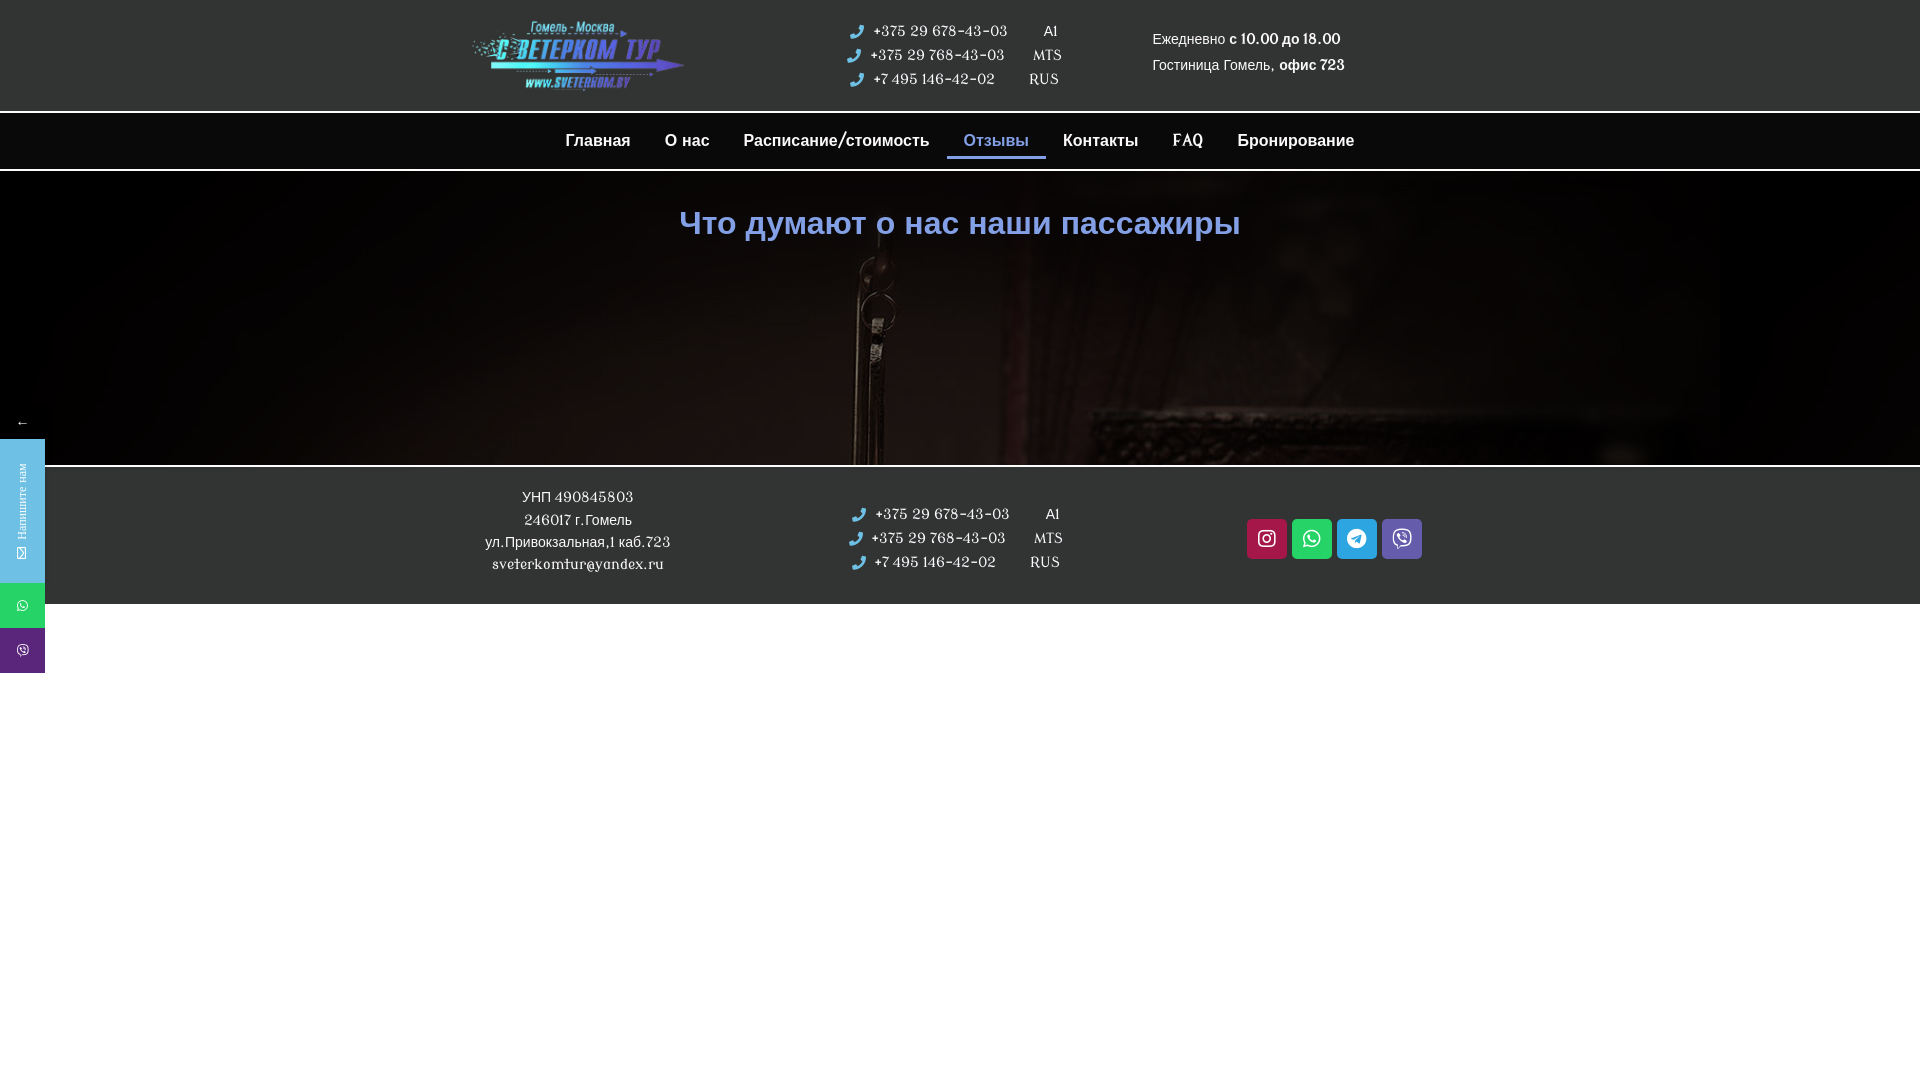 Image resolution: width=1920 pixels, height=1080 pixels. What do you see at coordinates (114, 606) in the screenshot?
I see `WhatsApp` at bounding box center [114, 606].